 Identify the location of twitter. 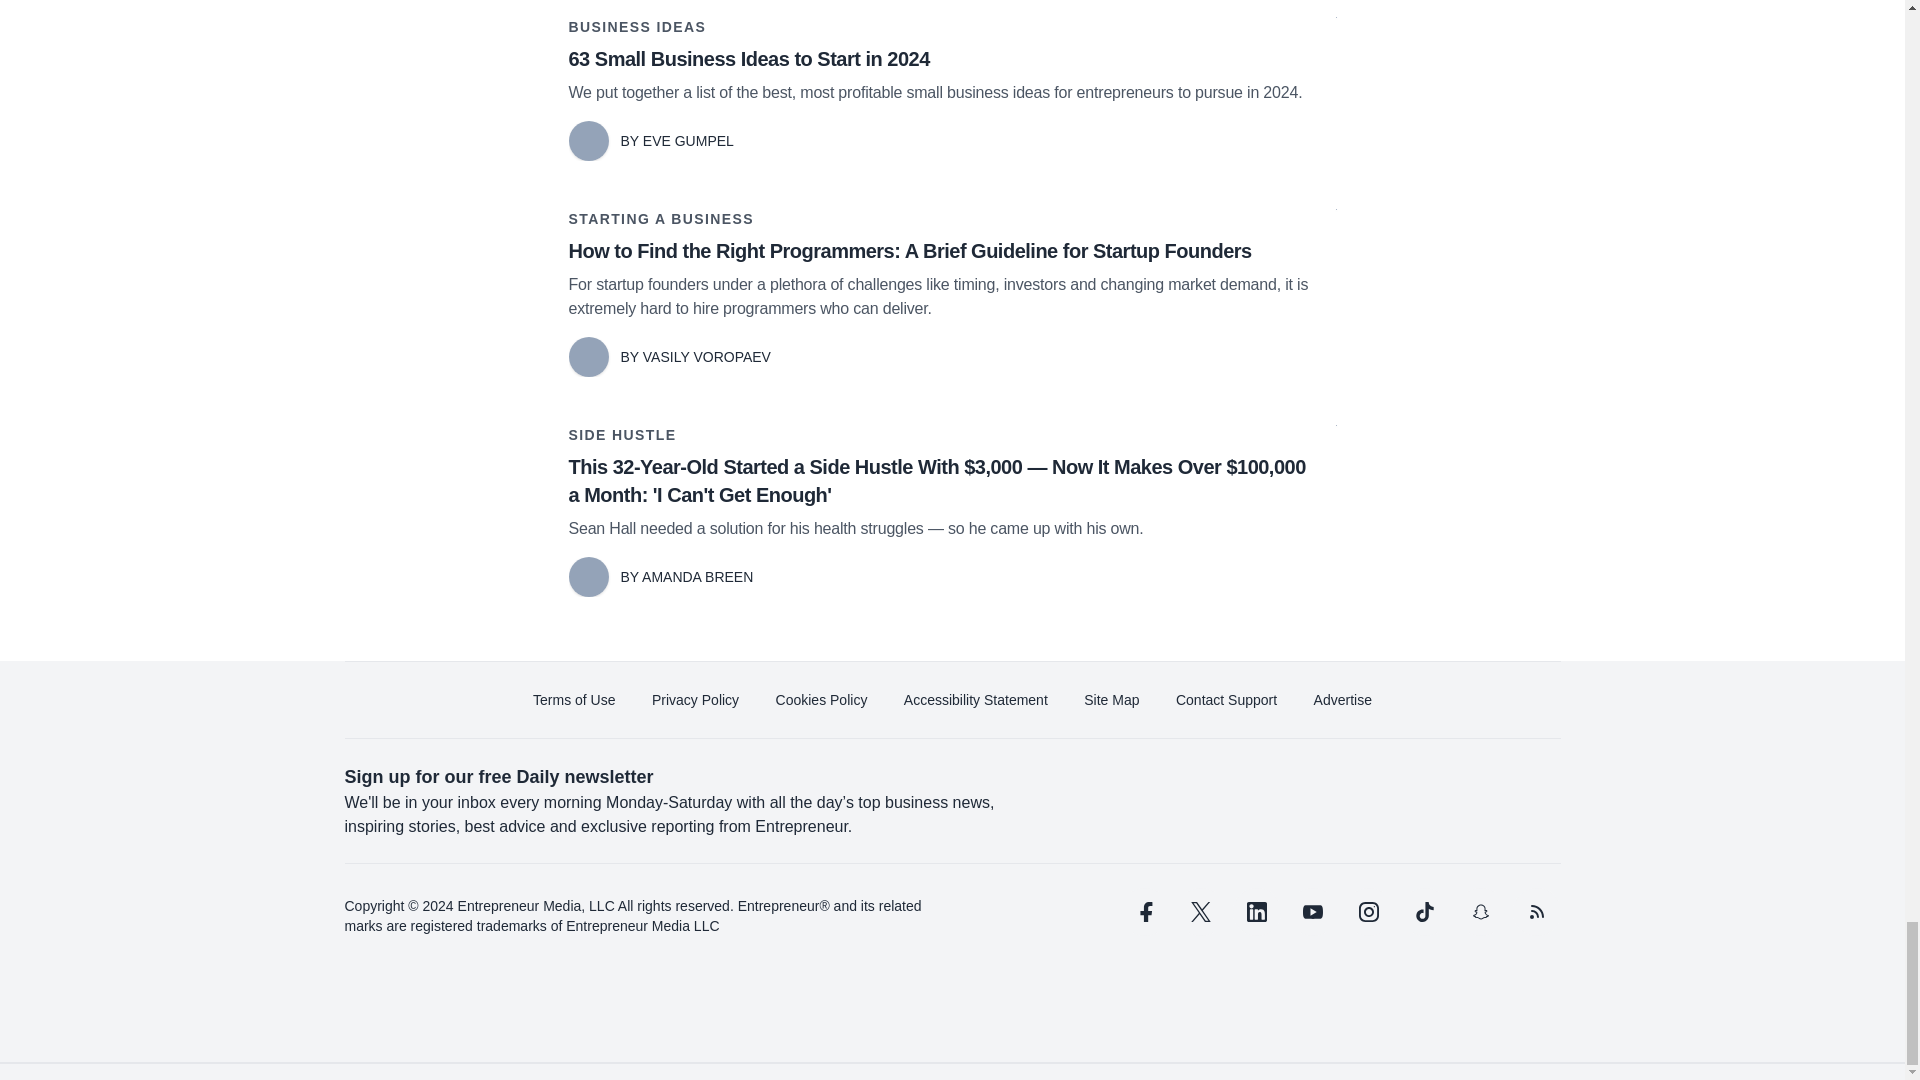
(1200, 912).